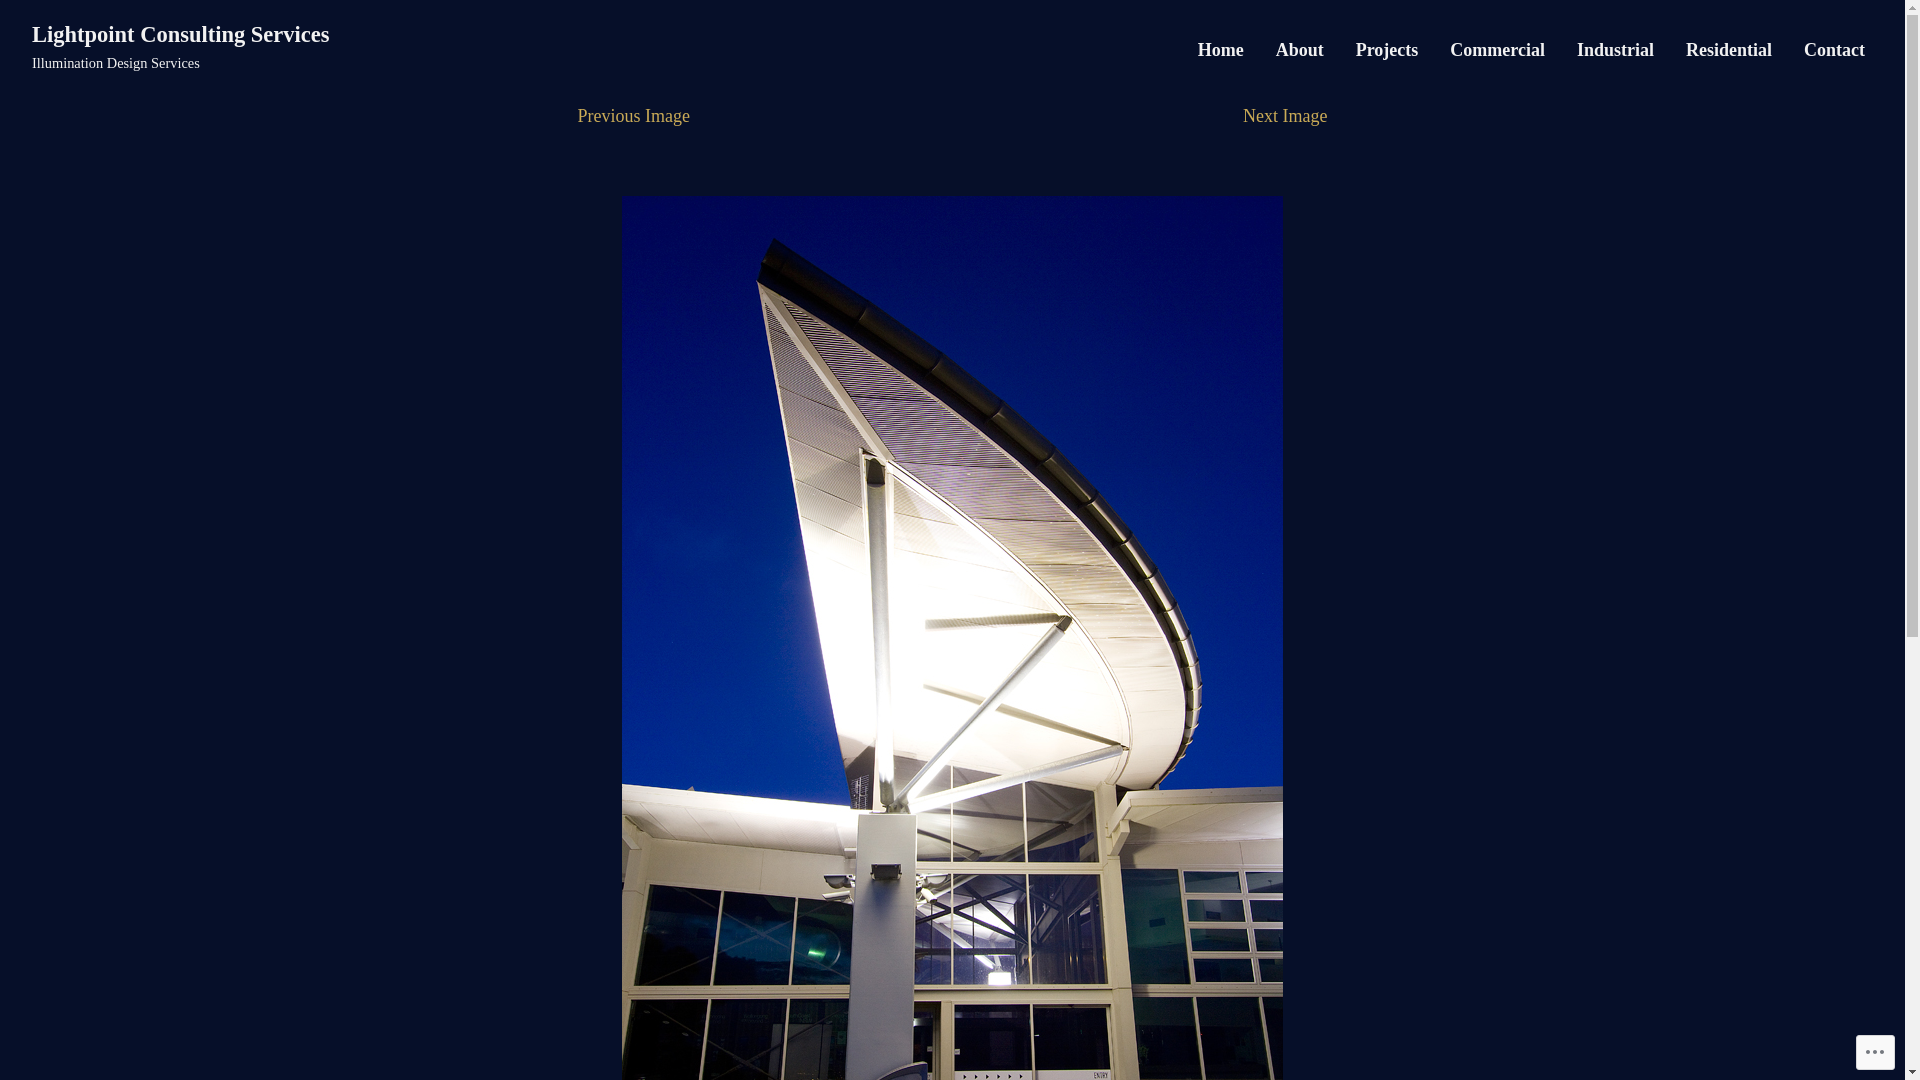 This screenshot has height=1080, width=1920. Describe the element at coordinates (1221, 50) in the screenshot. I see `Home` at that location.